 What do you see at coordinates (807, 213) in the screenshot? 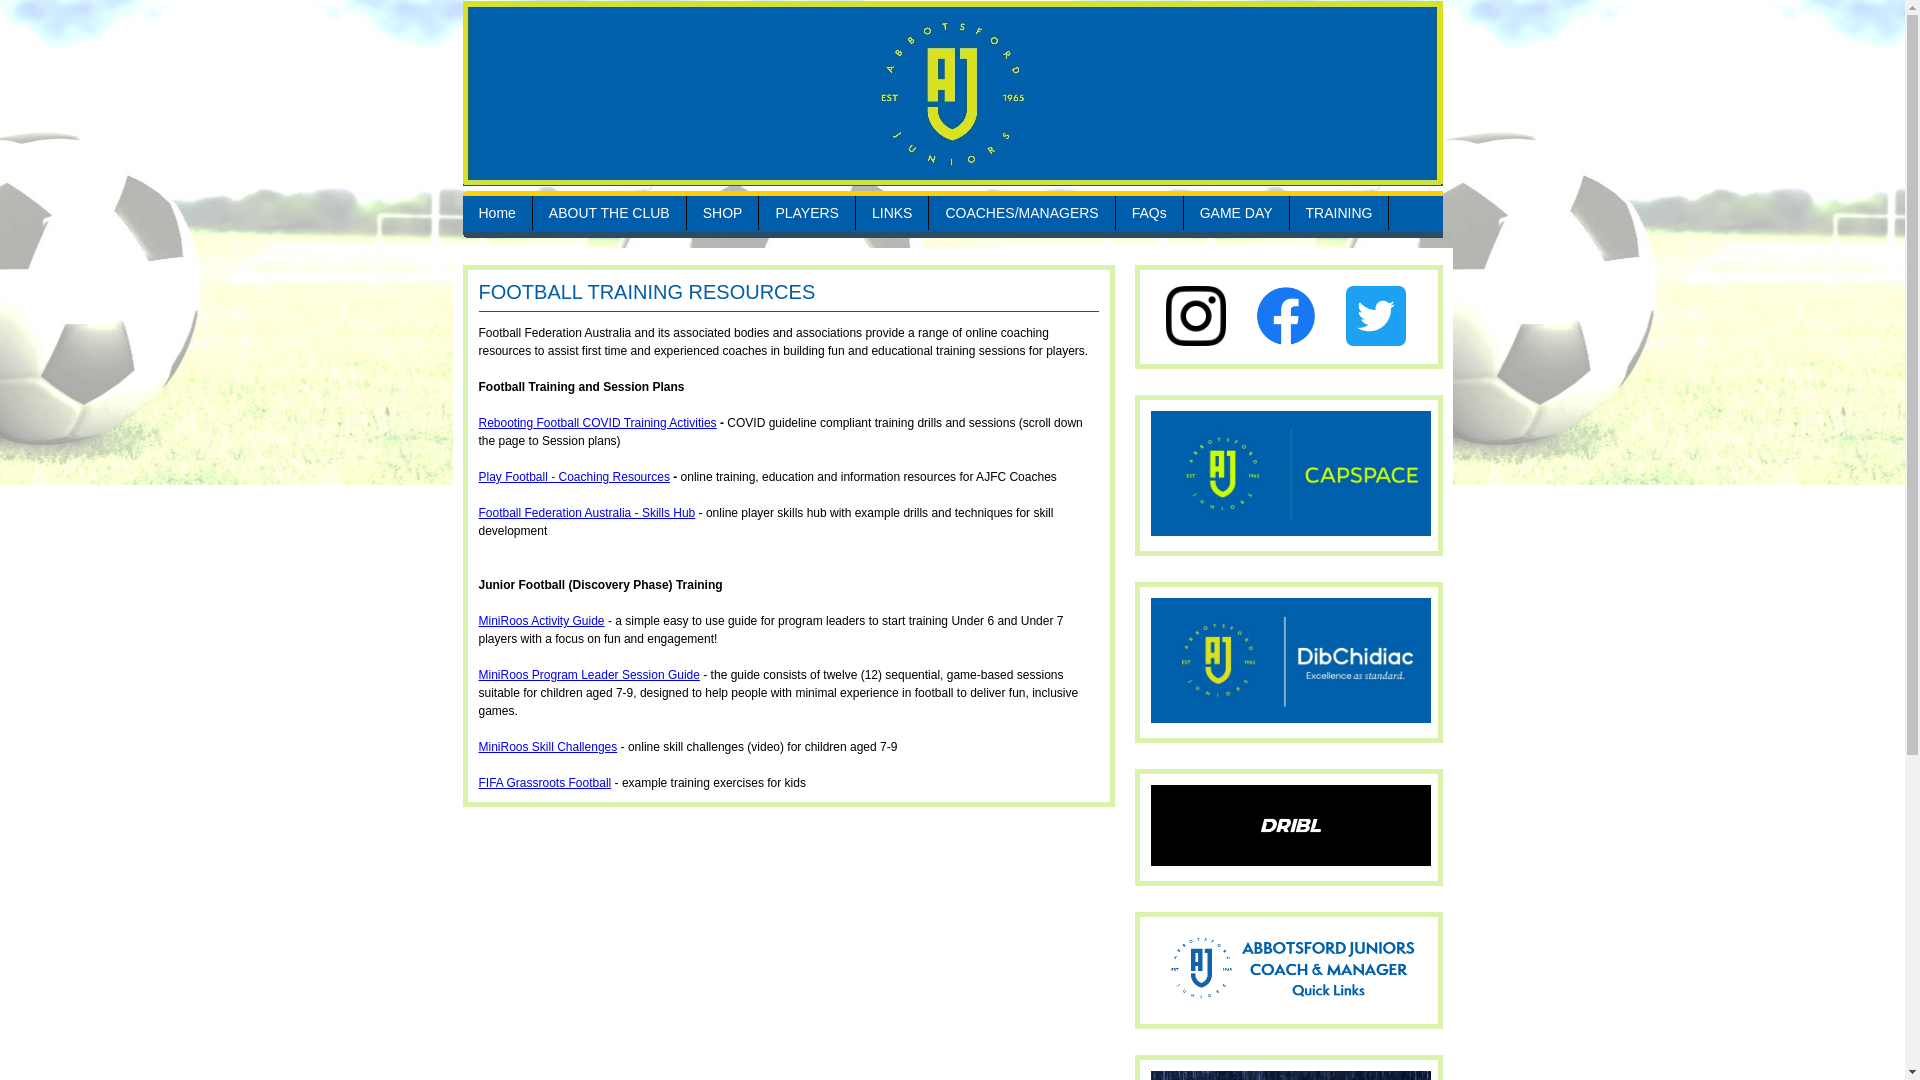
I see `PLAYERS` at bounding box center [807, 213].